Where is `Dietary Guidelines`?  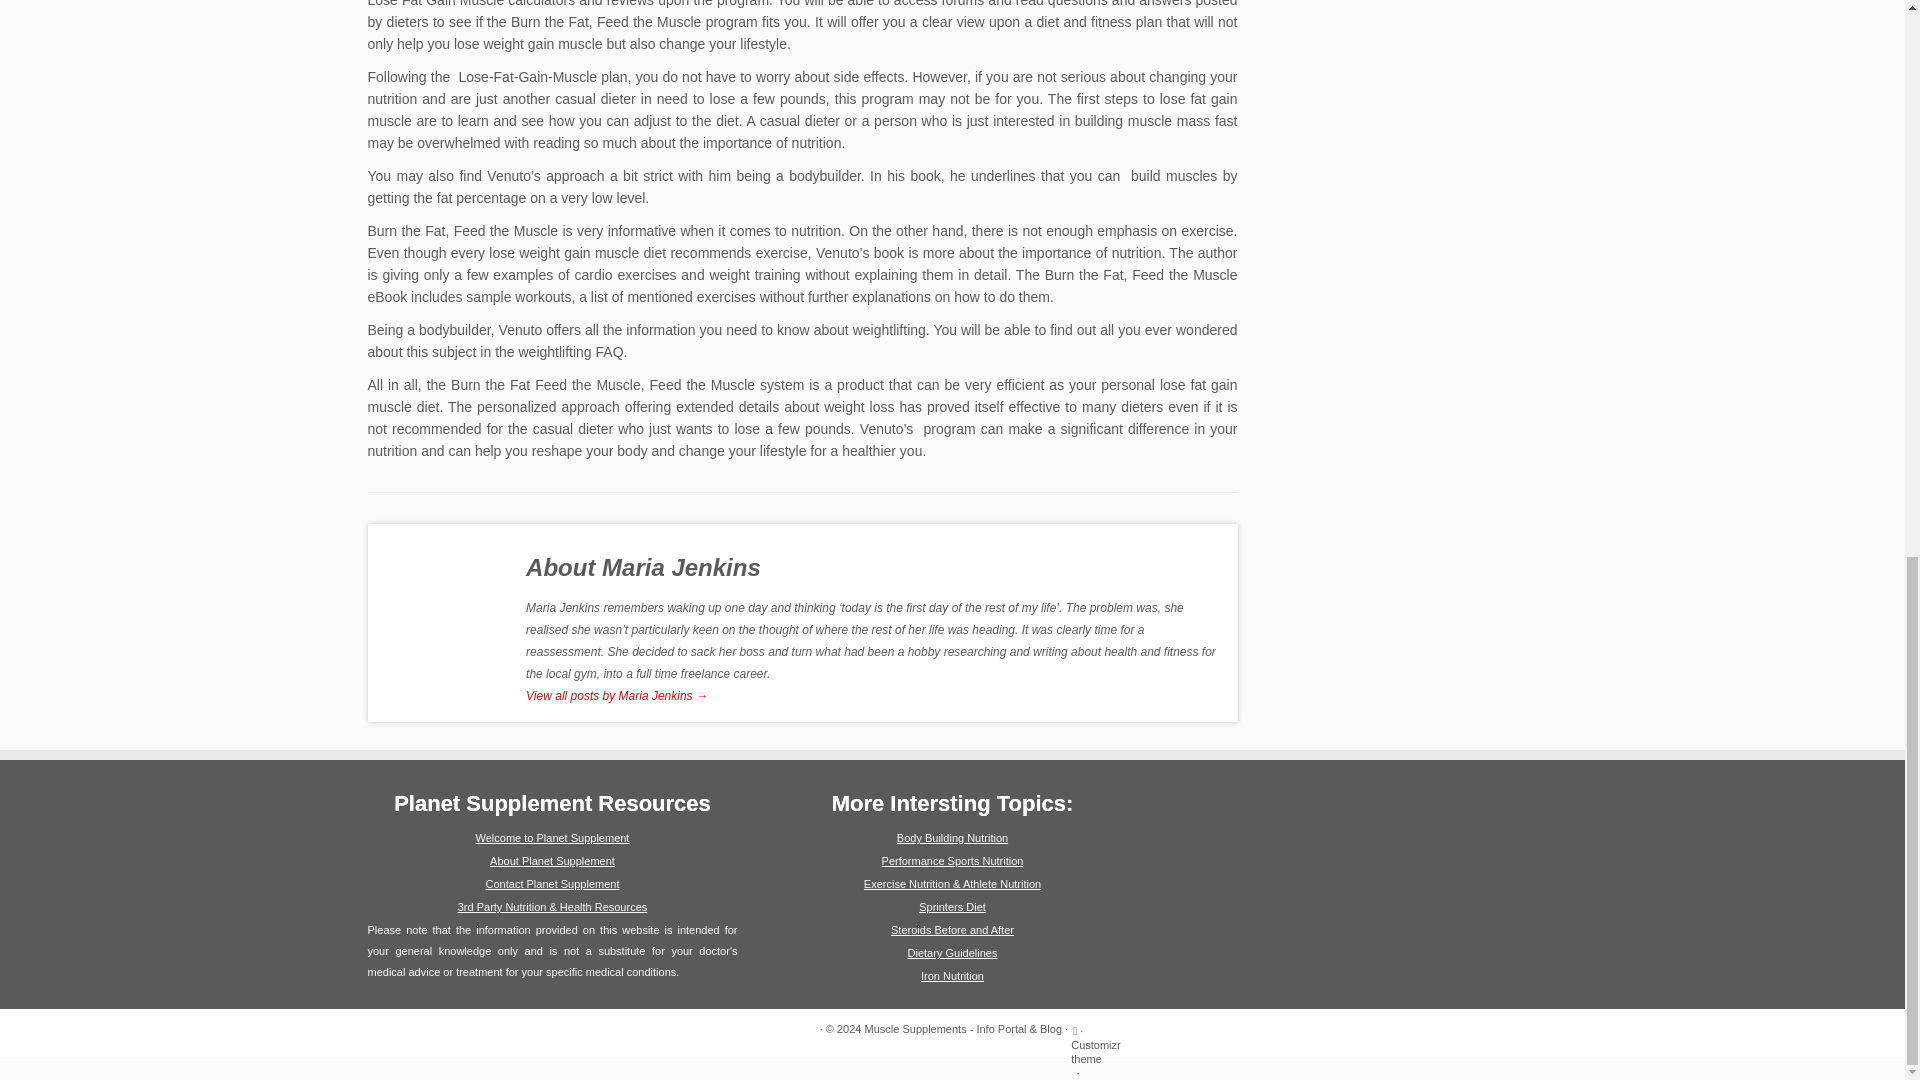
Dietary Guidelines is located at coordinates (953, 953).